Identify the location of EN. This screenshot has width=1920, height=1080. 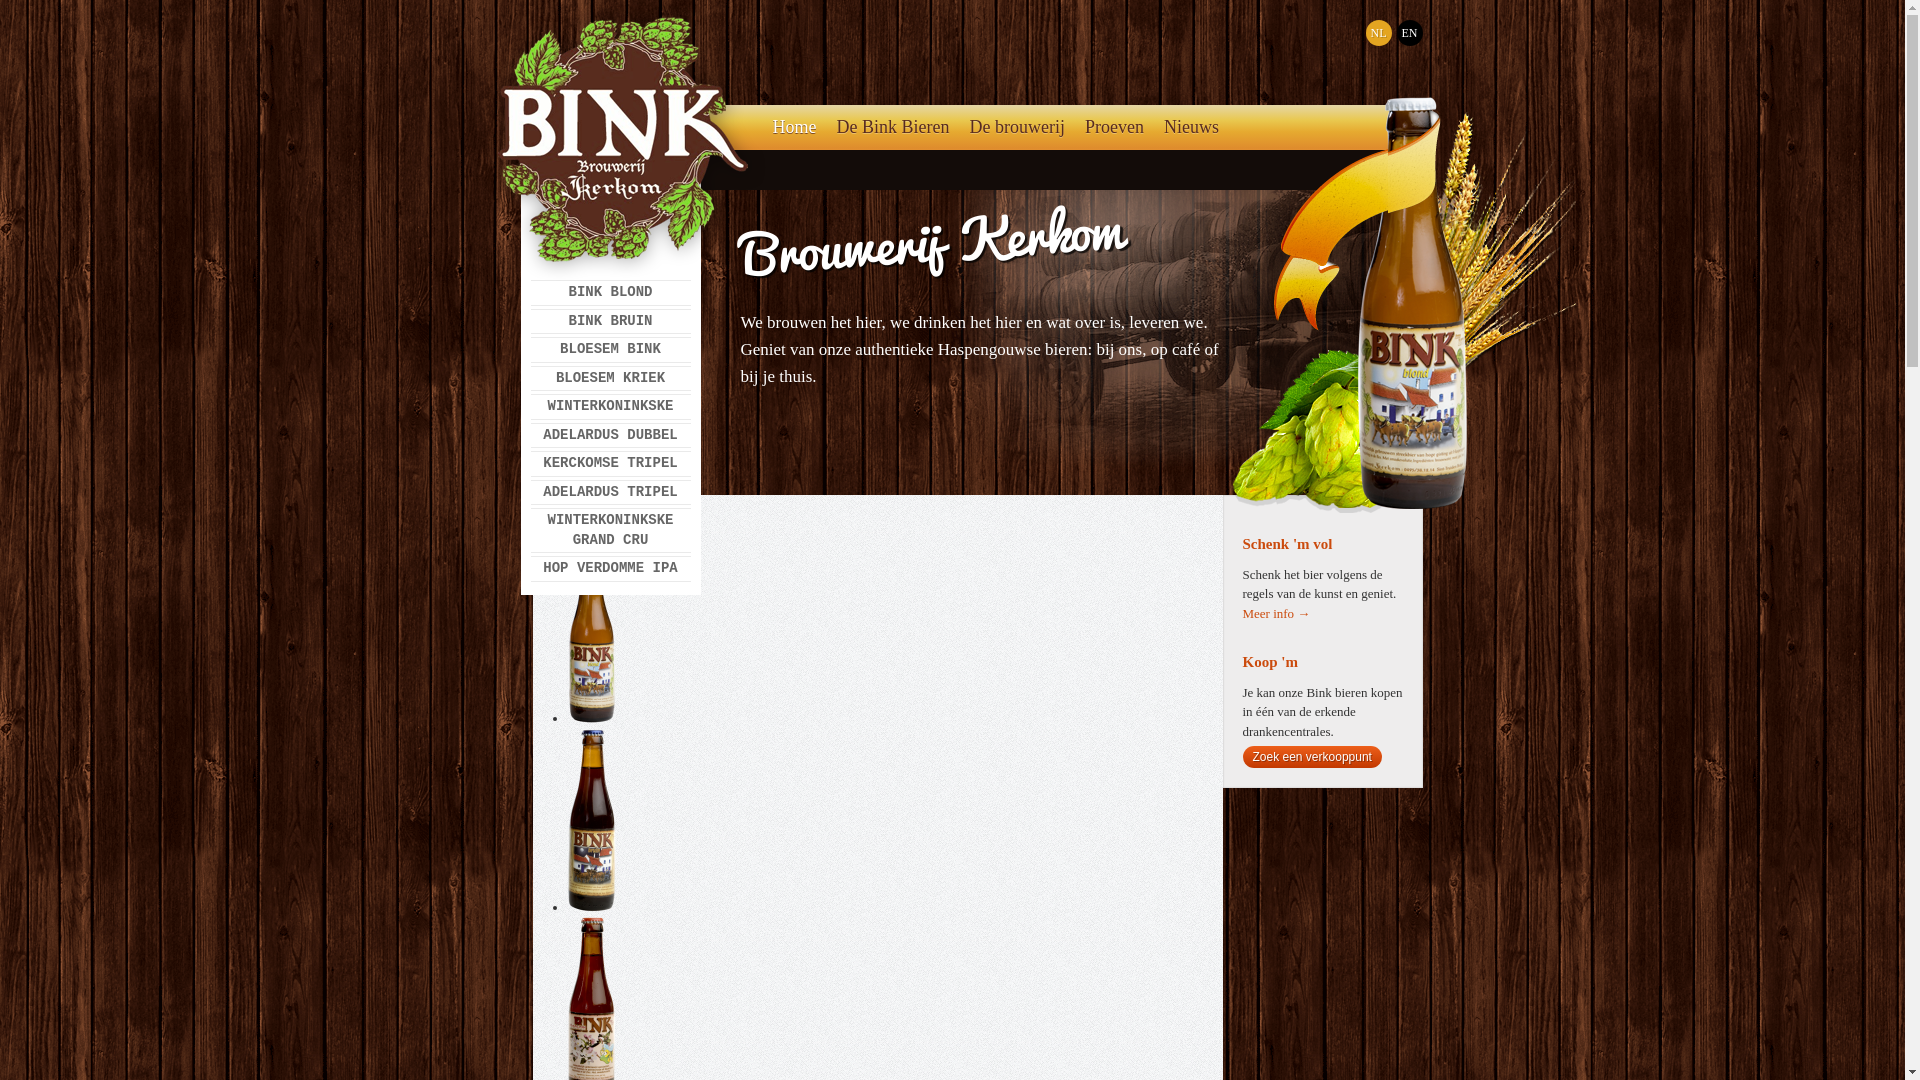
(1409, 33).